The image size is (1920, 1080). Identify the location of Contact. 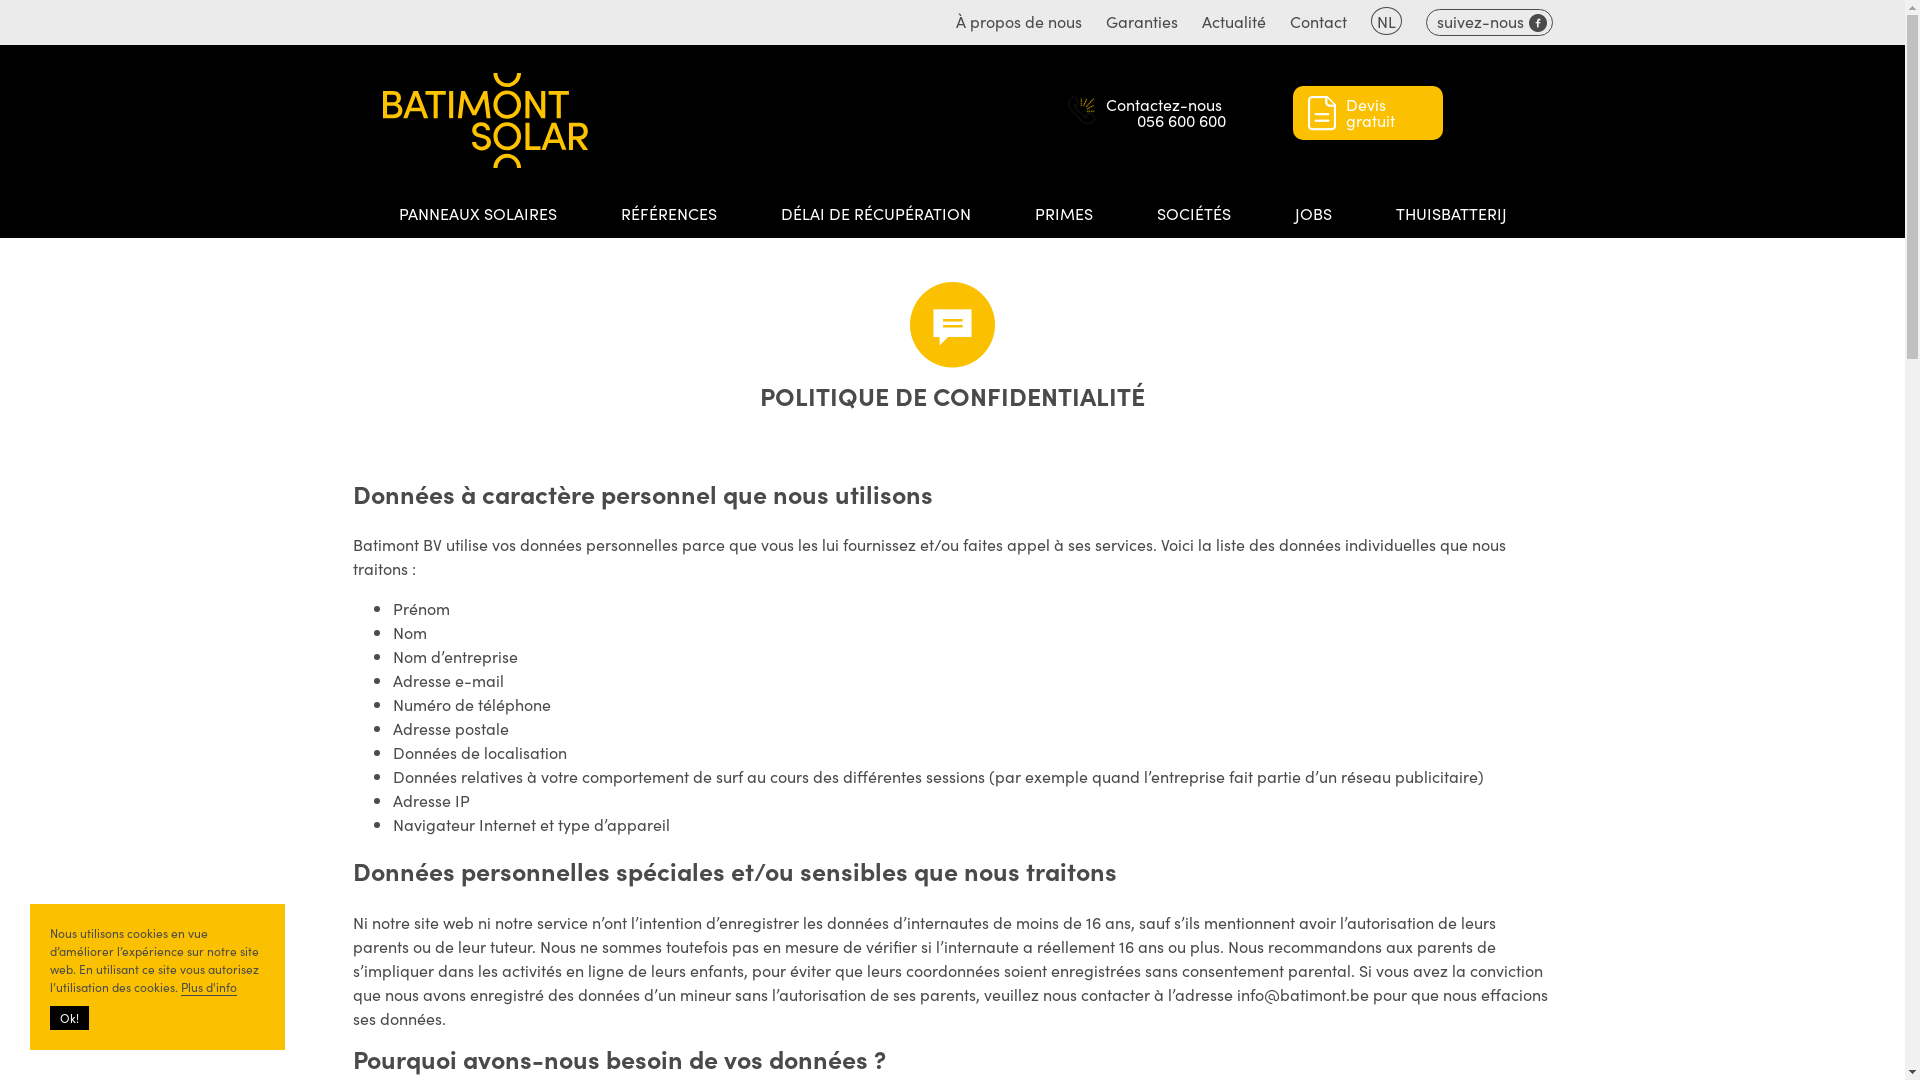
(1318, 21).